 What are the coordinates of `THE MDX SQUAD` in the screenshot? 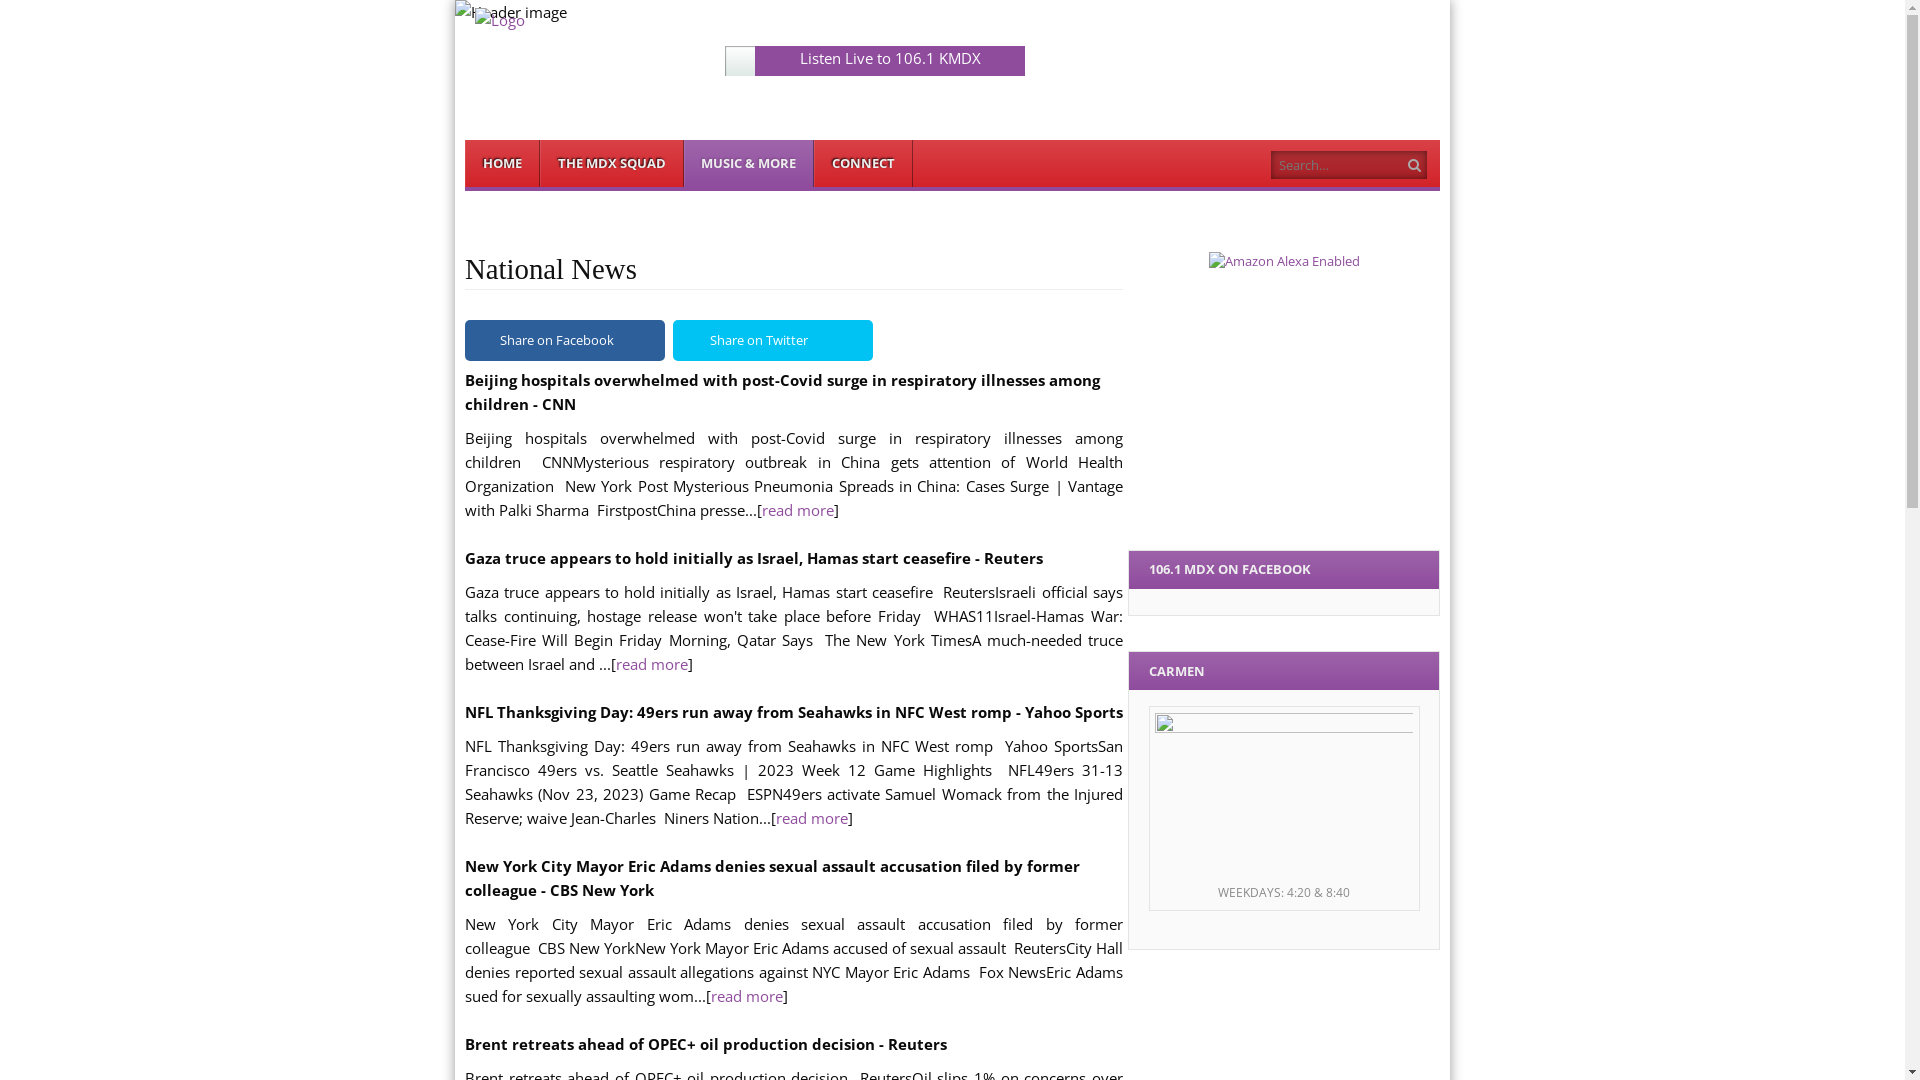 It's located at (612, 163).